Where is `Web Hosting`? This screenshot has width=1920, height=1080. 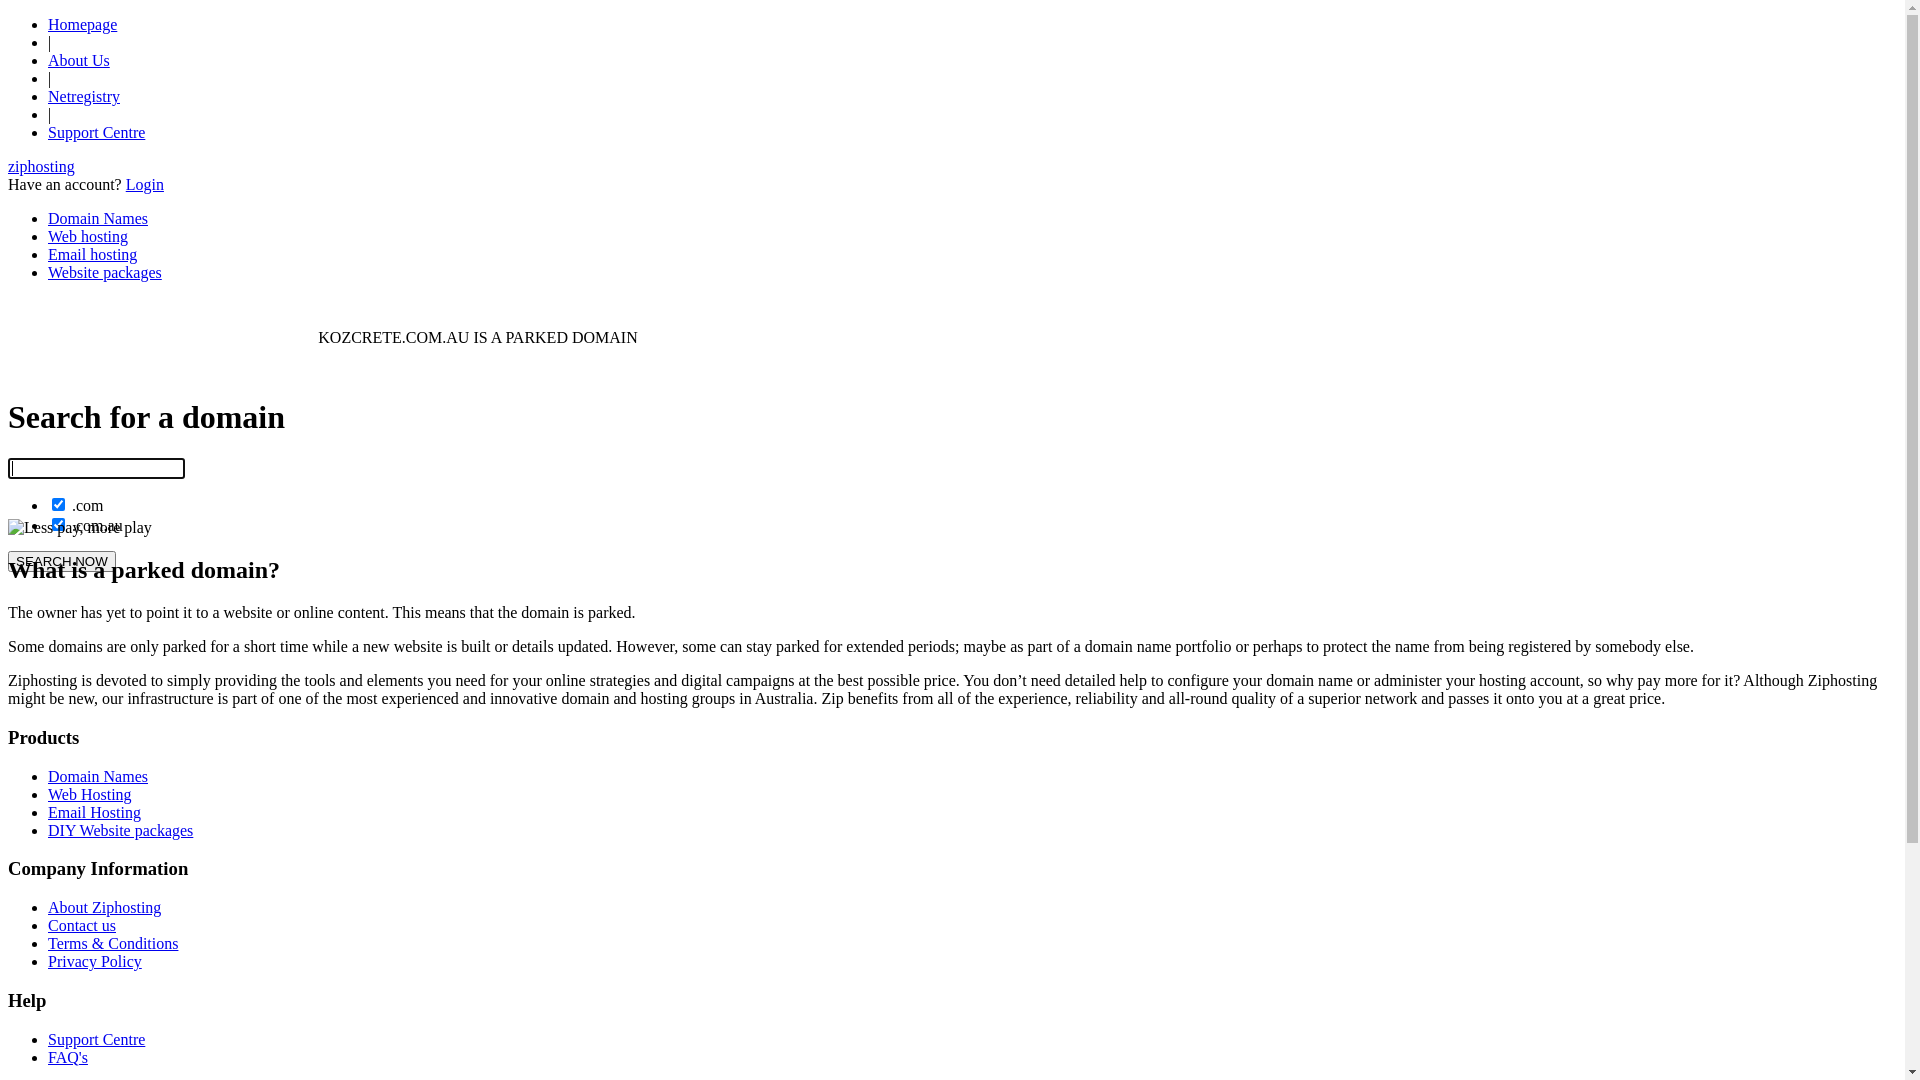
Web Hosting is located at coordinates (90, 794).